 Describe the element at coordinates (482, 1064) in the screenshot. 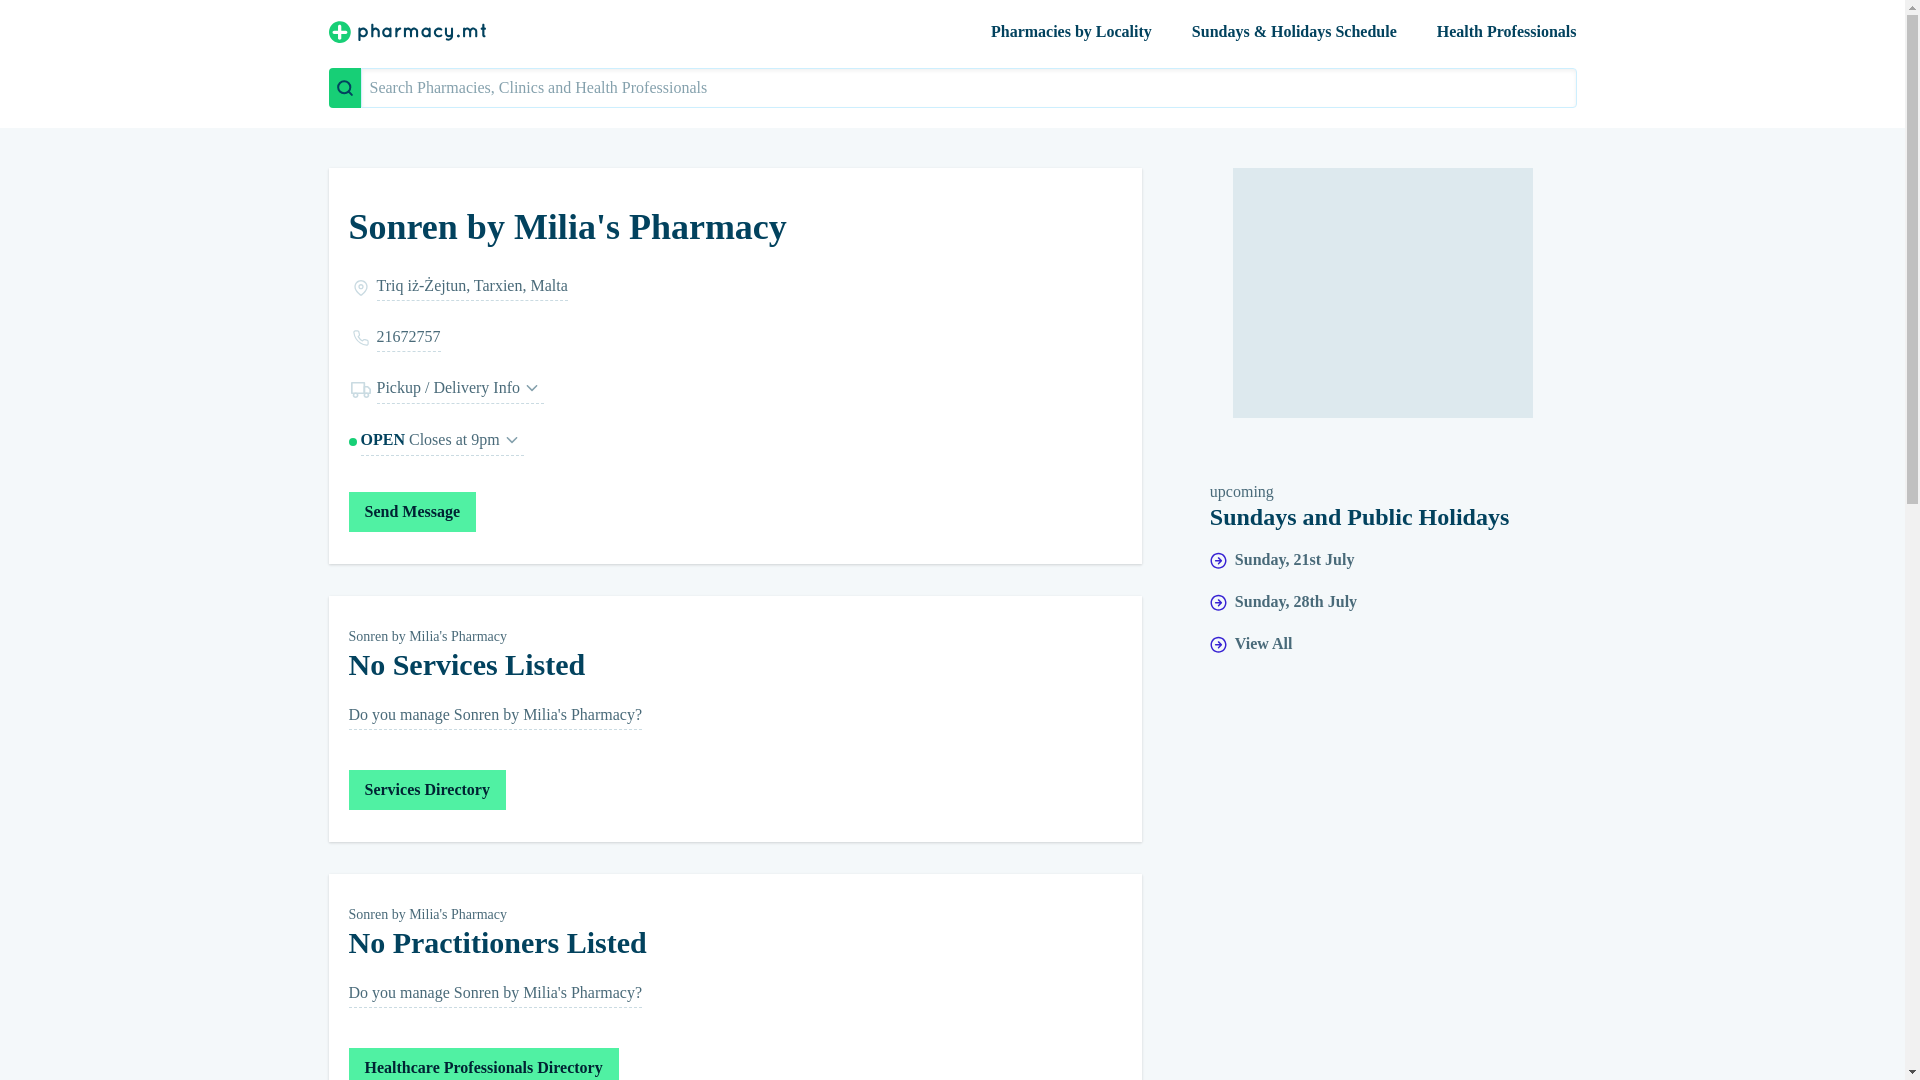

I see `Healthcare Professionals Directory` at that location.